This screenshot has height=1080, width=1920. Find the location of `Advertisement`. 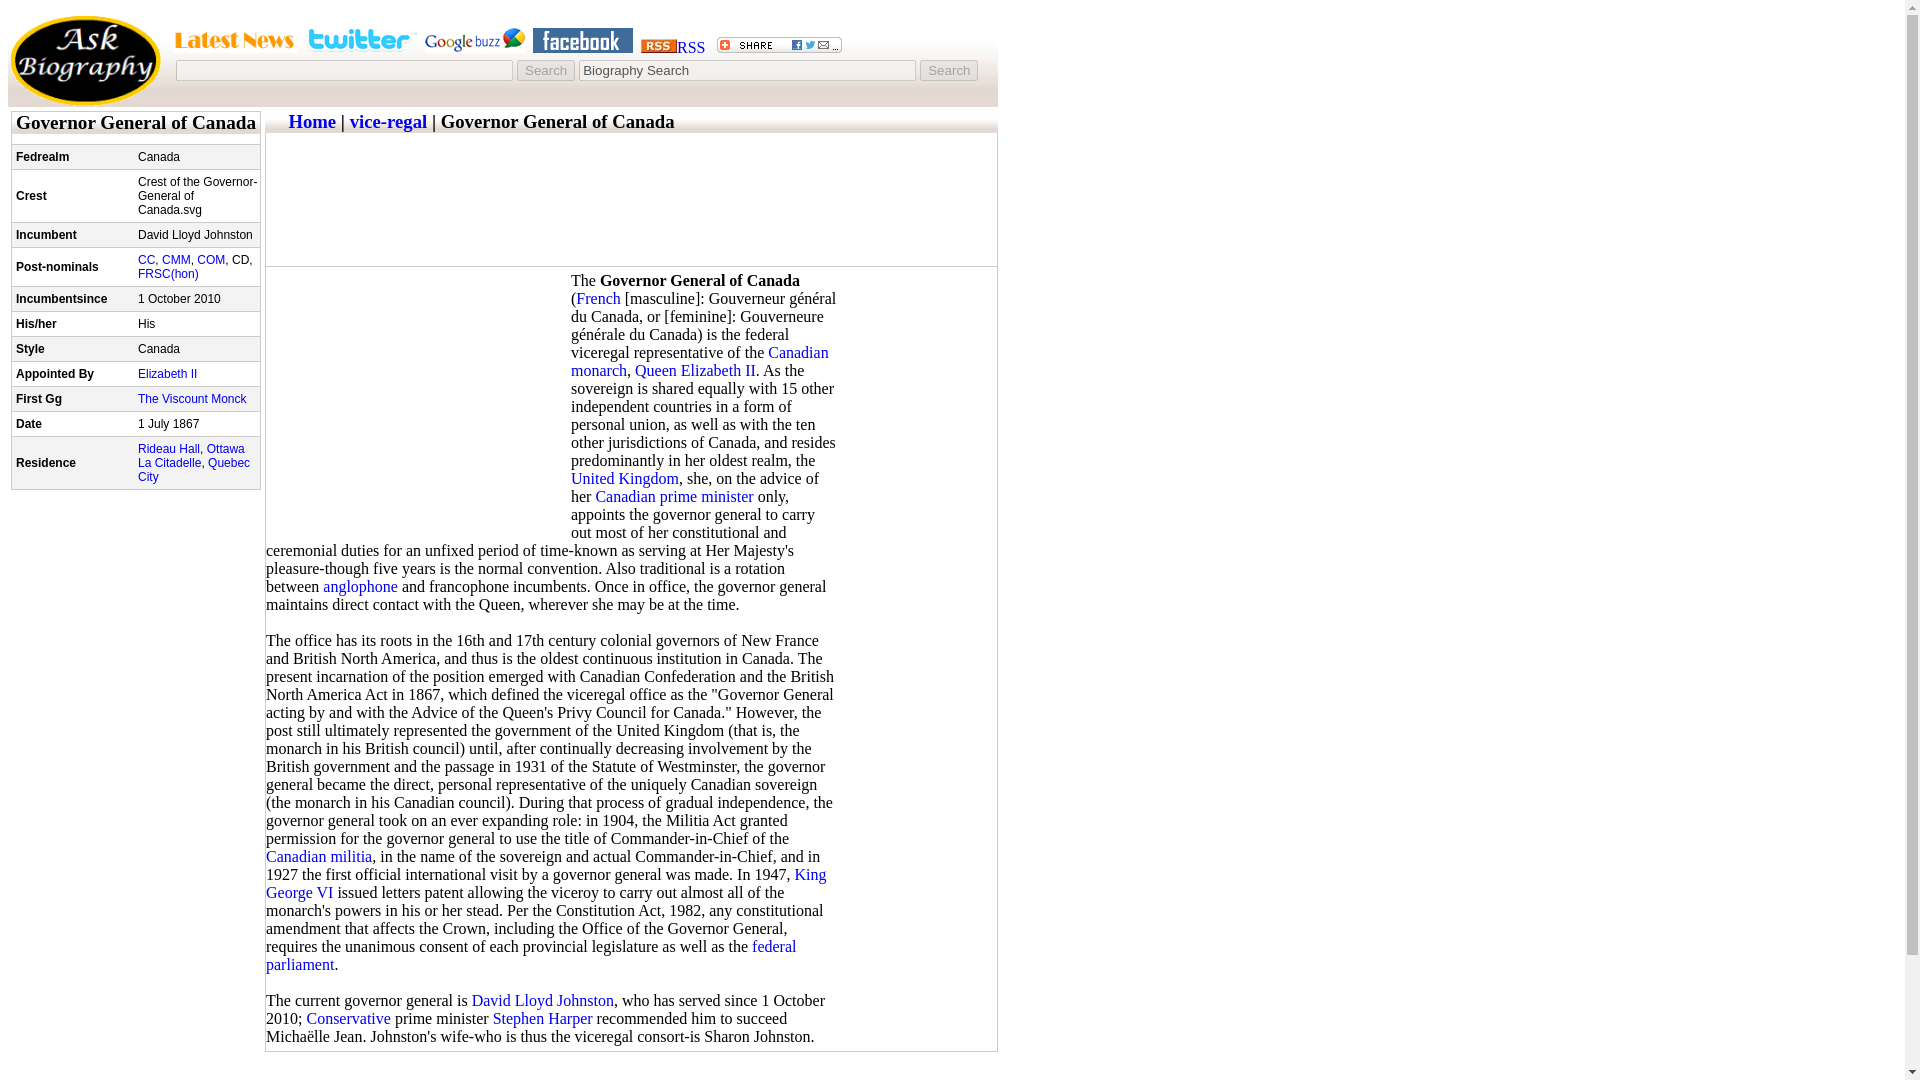

Advertisement is located at coordinates (630, 216).